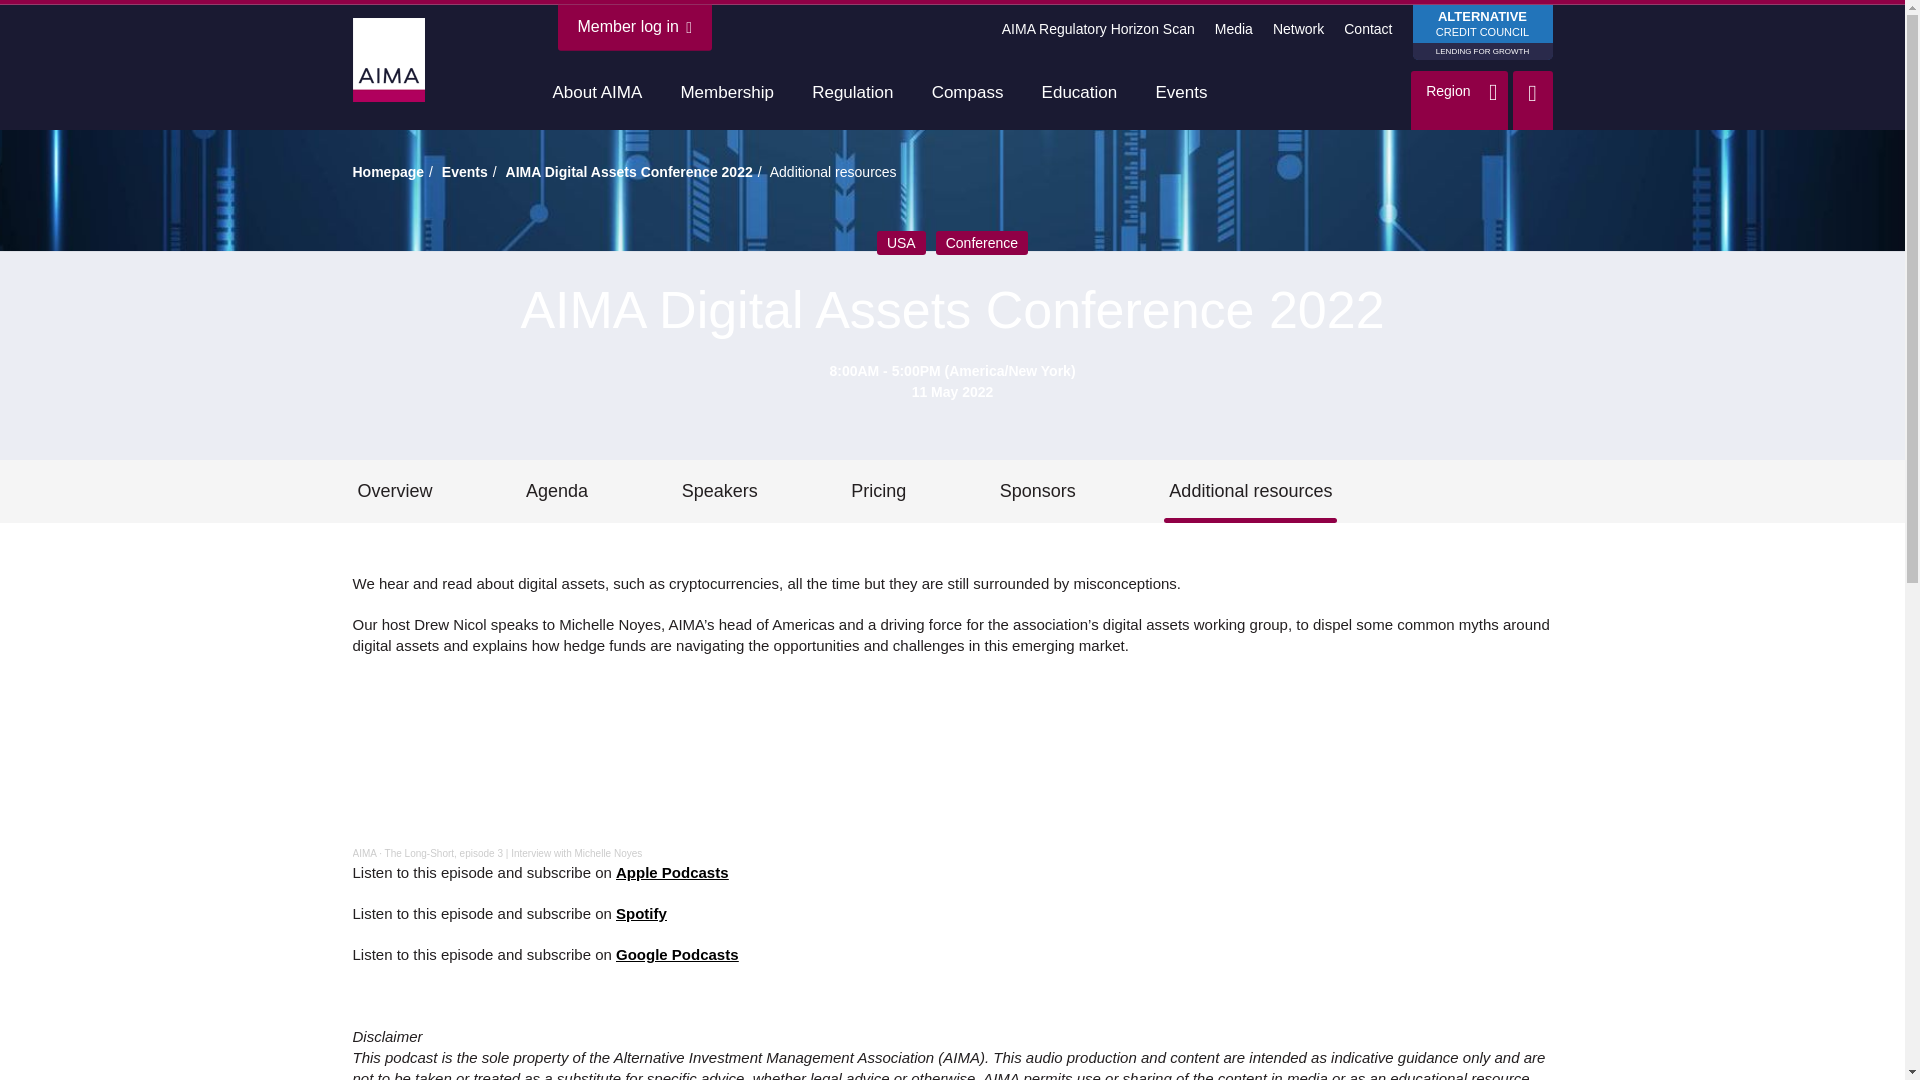 This screenshot has width=1920, height=1080. I want to click on Regulation, so click(598, 94).